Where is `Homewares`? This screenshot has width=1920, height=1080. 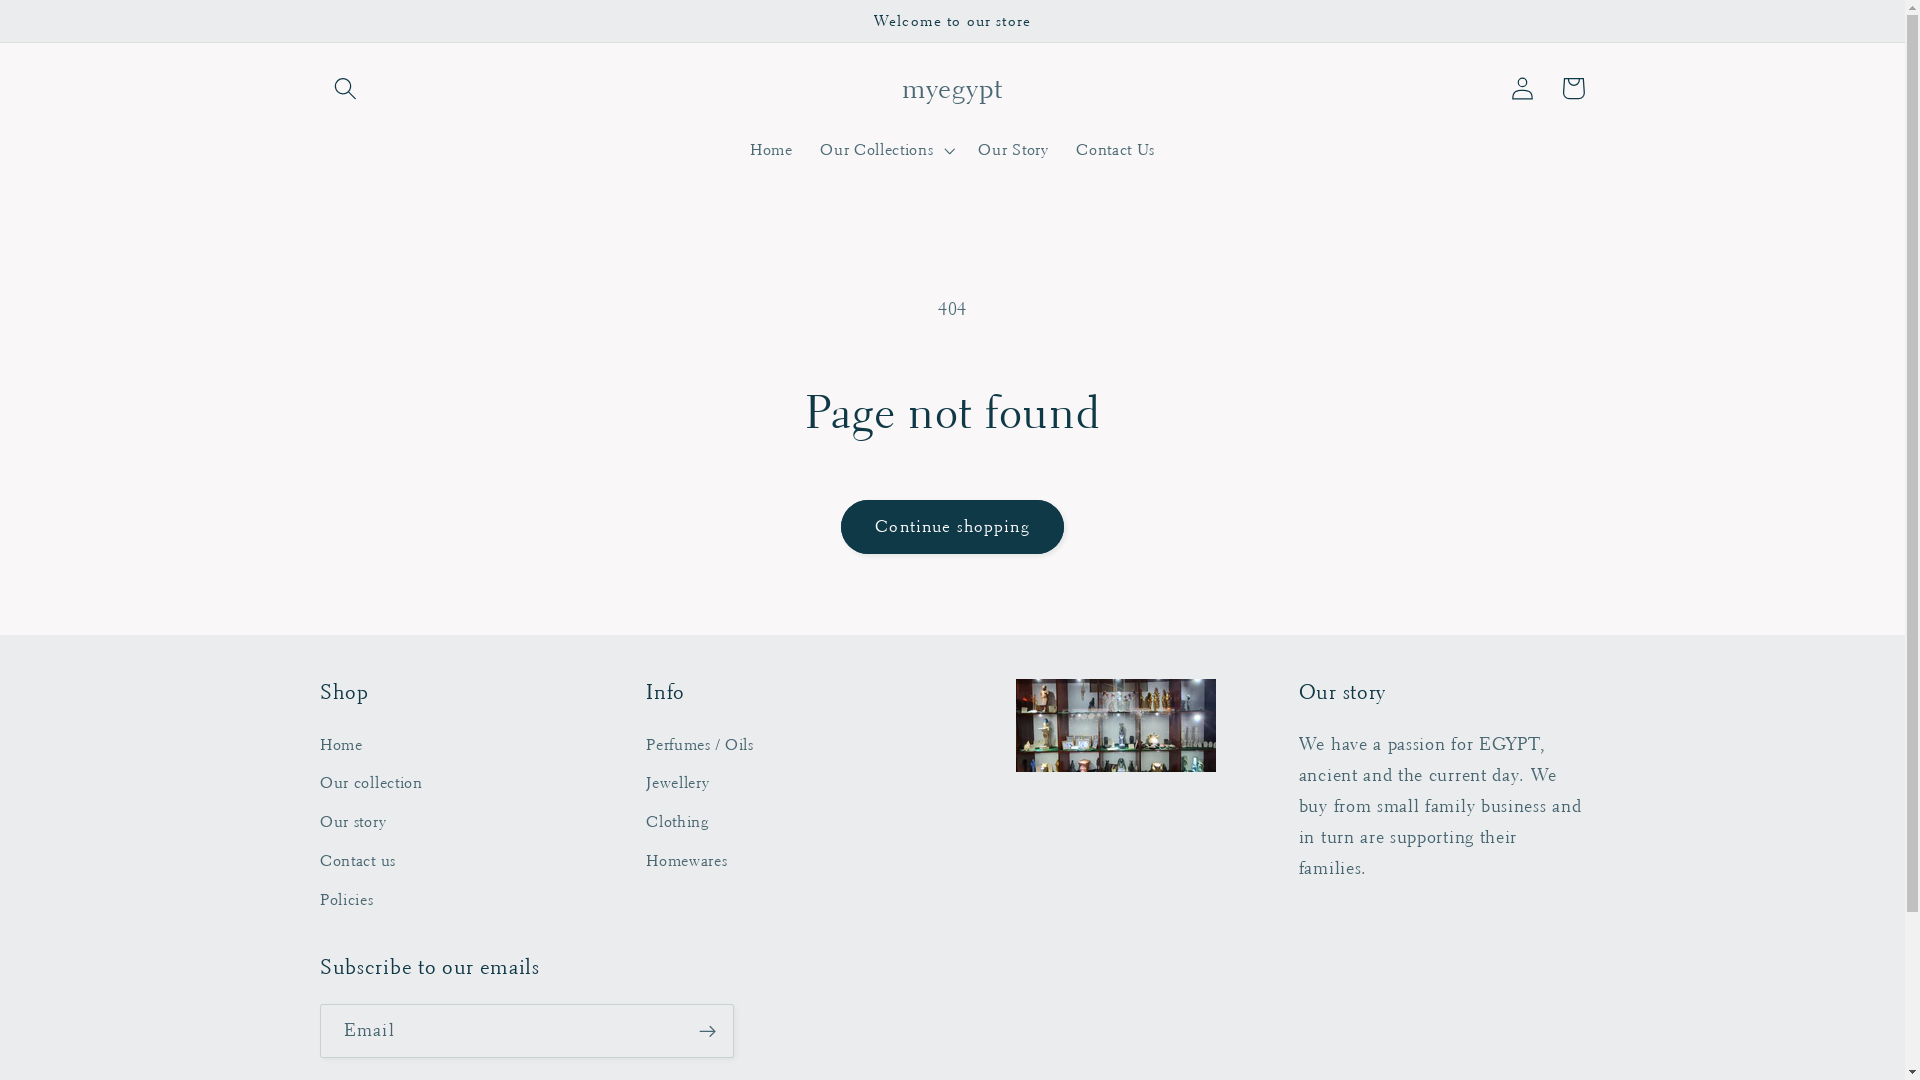 Homewares is located at coordinates (686, 862).